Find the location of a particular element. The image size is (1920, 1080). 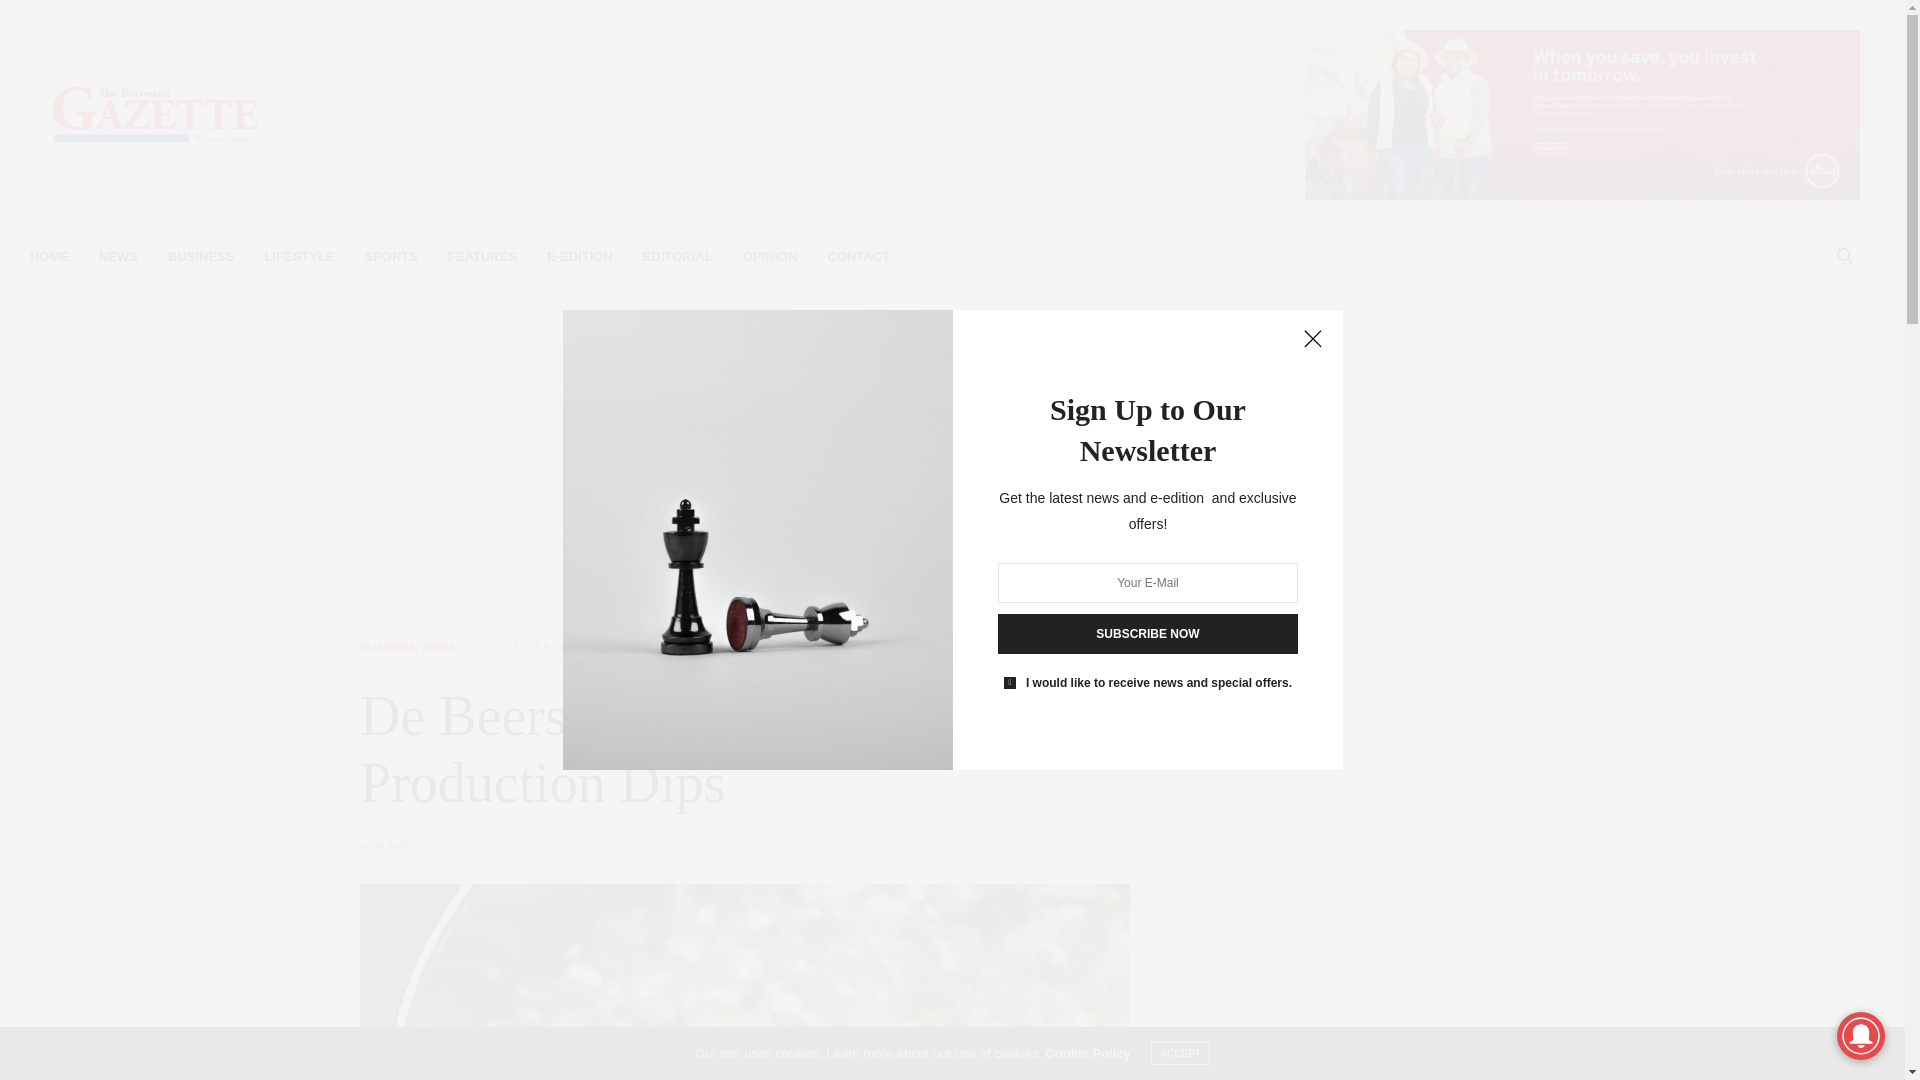

Botswana Gazette is located at coordinates (155, 114).